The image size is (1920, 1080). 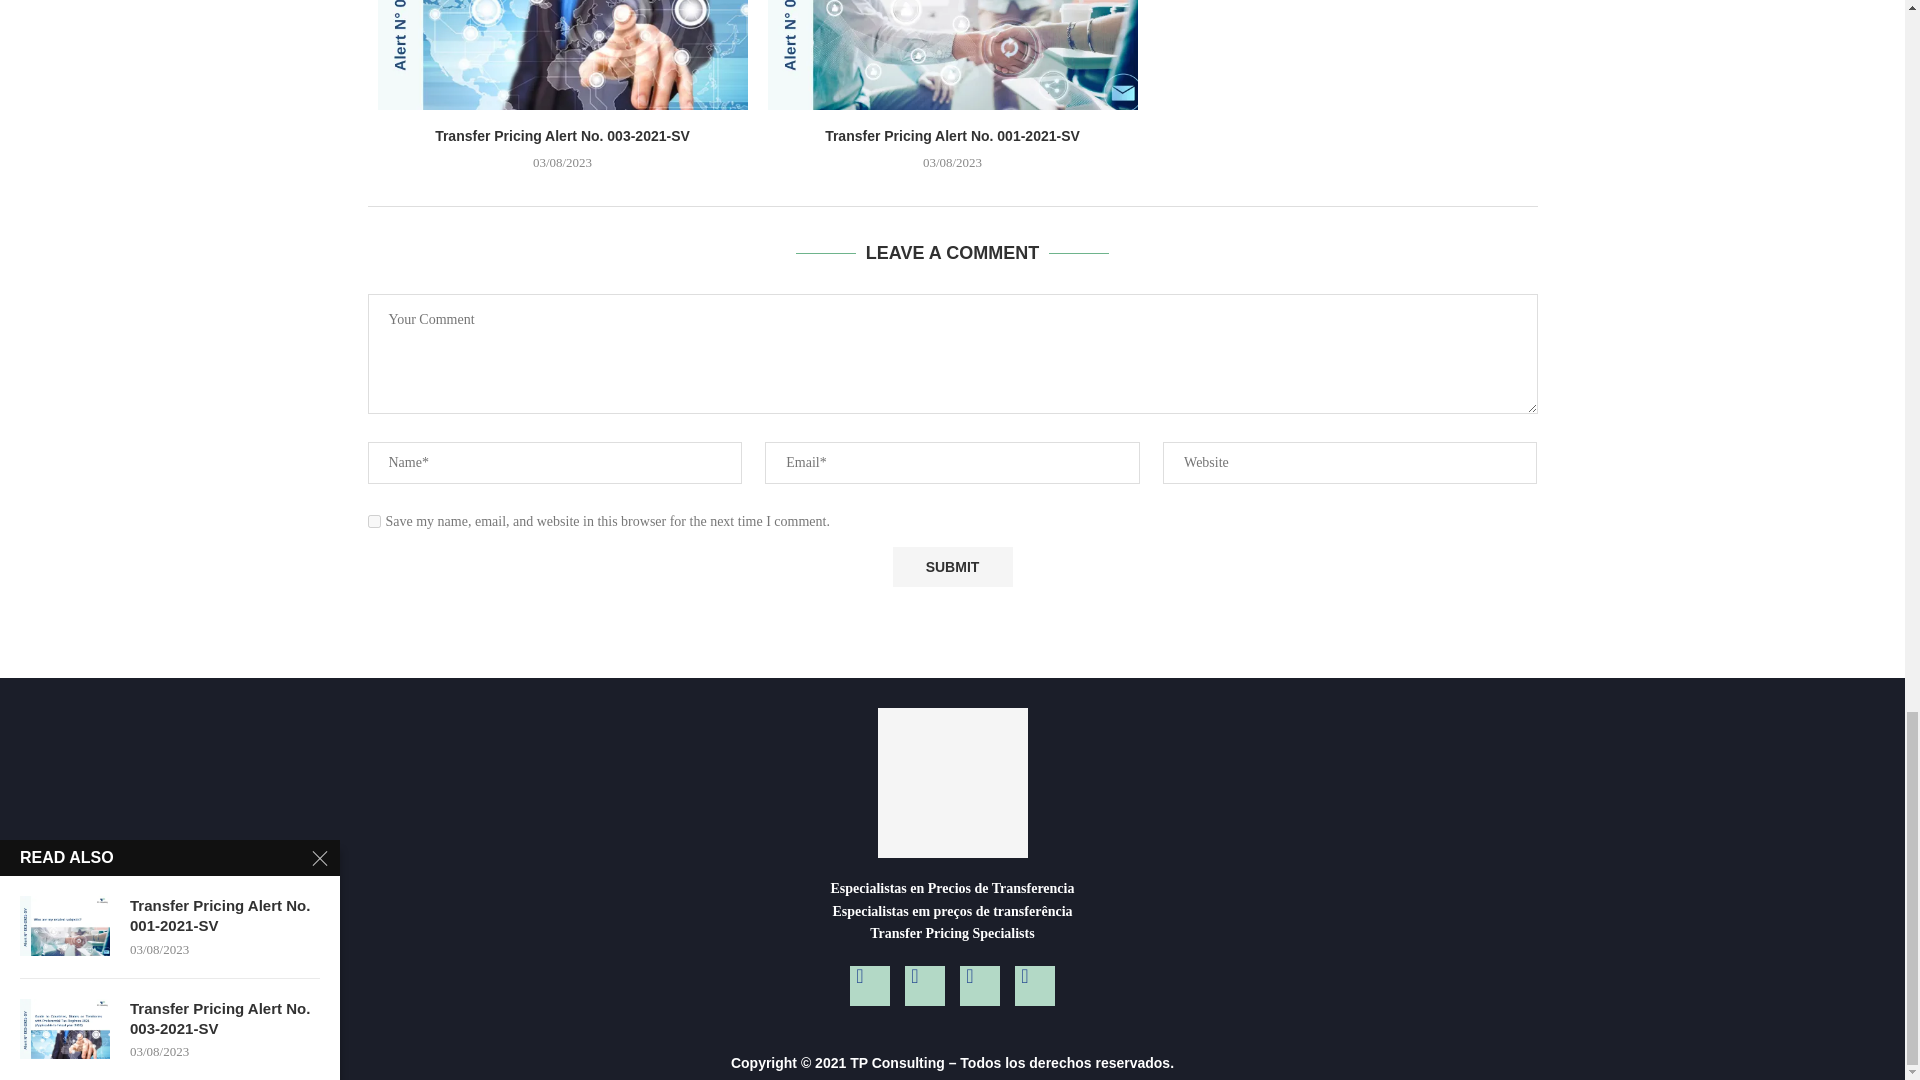 I want to click on yes, so click(x=374, y=522).